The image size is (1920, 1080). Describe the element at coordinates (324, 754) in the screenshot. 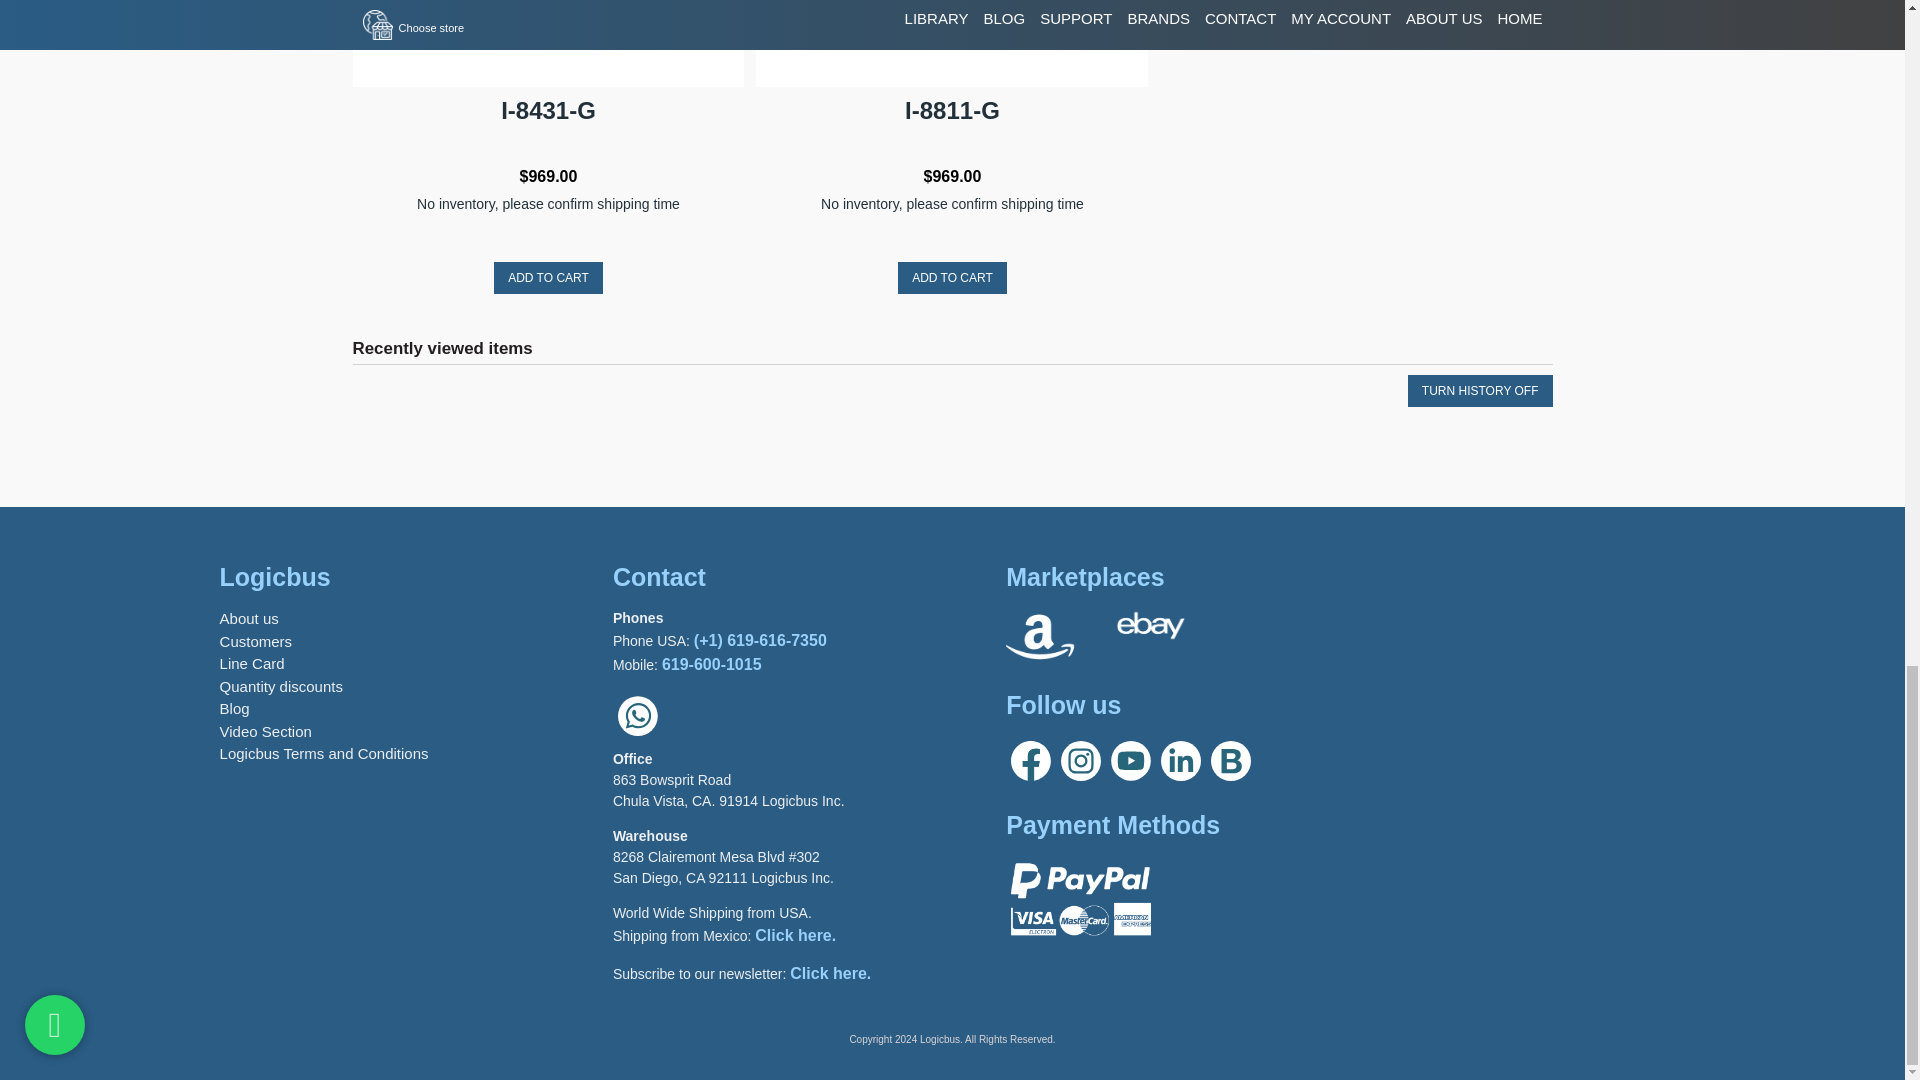

I see `Logicbus Terms and Conditions` at that location.